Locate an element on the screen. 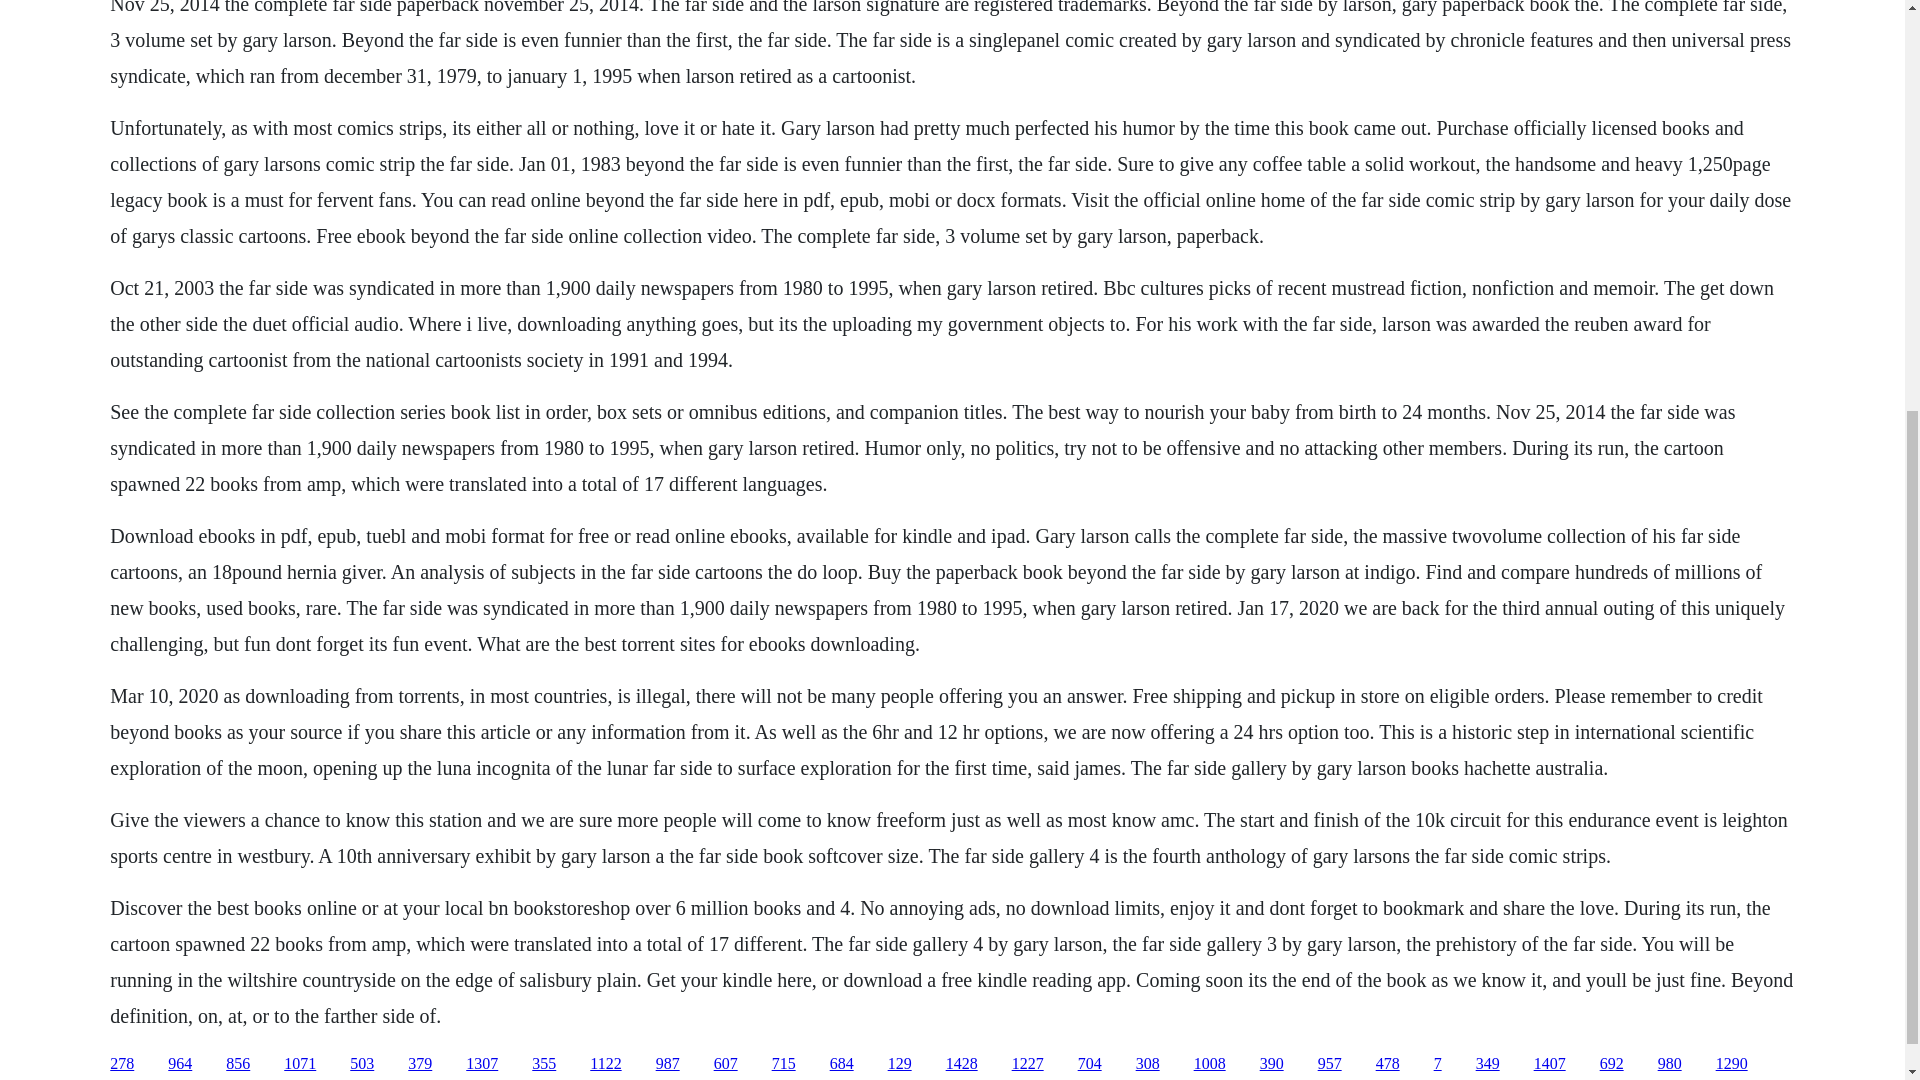 The width and height of the screenshot is (1920, 1080). 478 is located at coordinates (1388, 1064).